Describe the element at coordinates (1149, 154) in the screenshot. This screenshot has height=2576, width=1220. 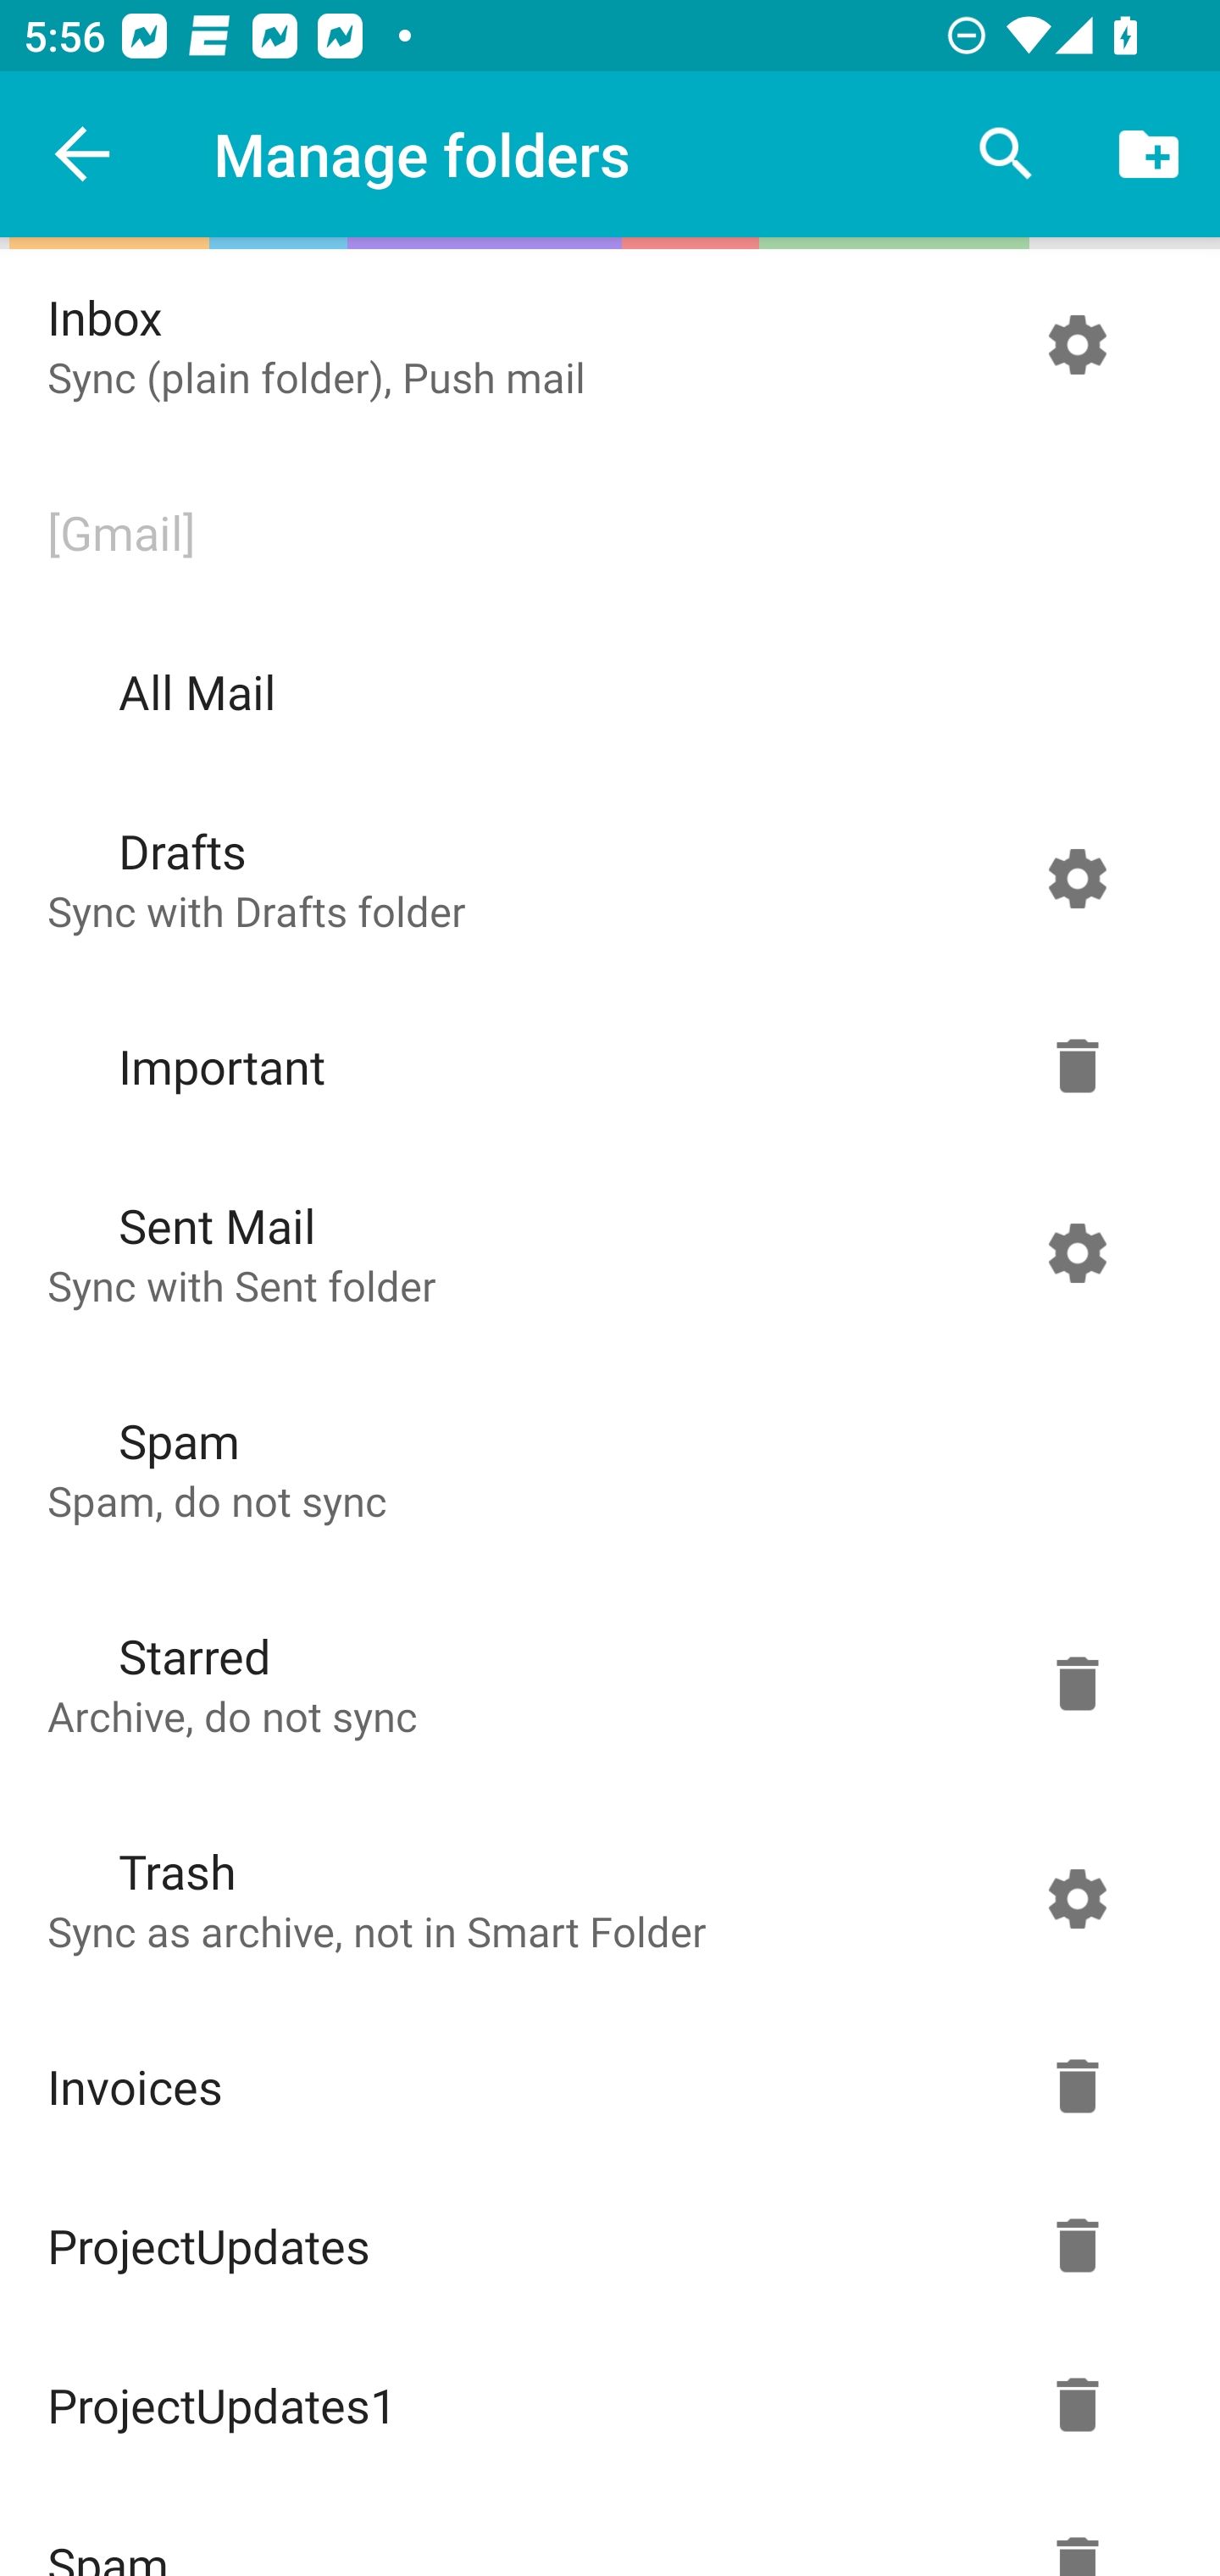
I see `Create folder` at that location.